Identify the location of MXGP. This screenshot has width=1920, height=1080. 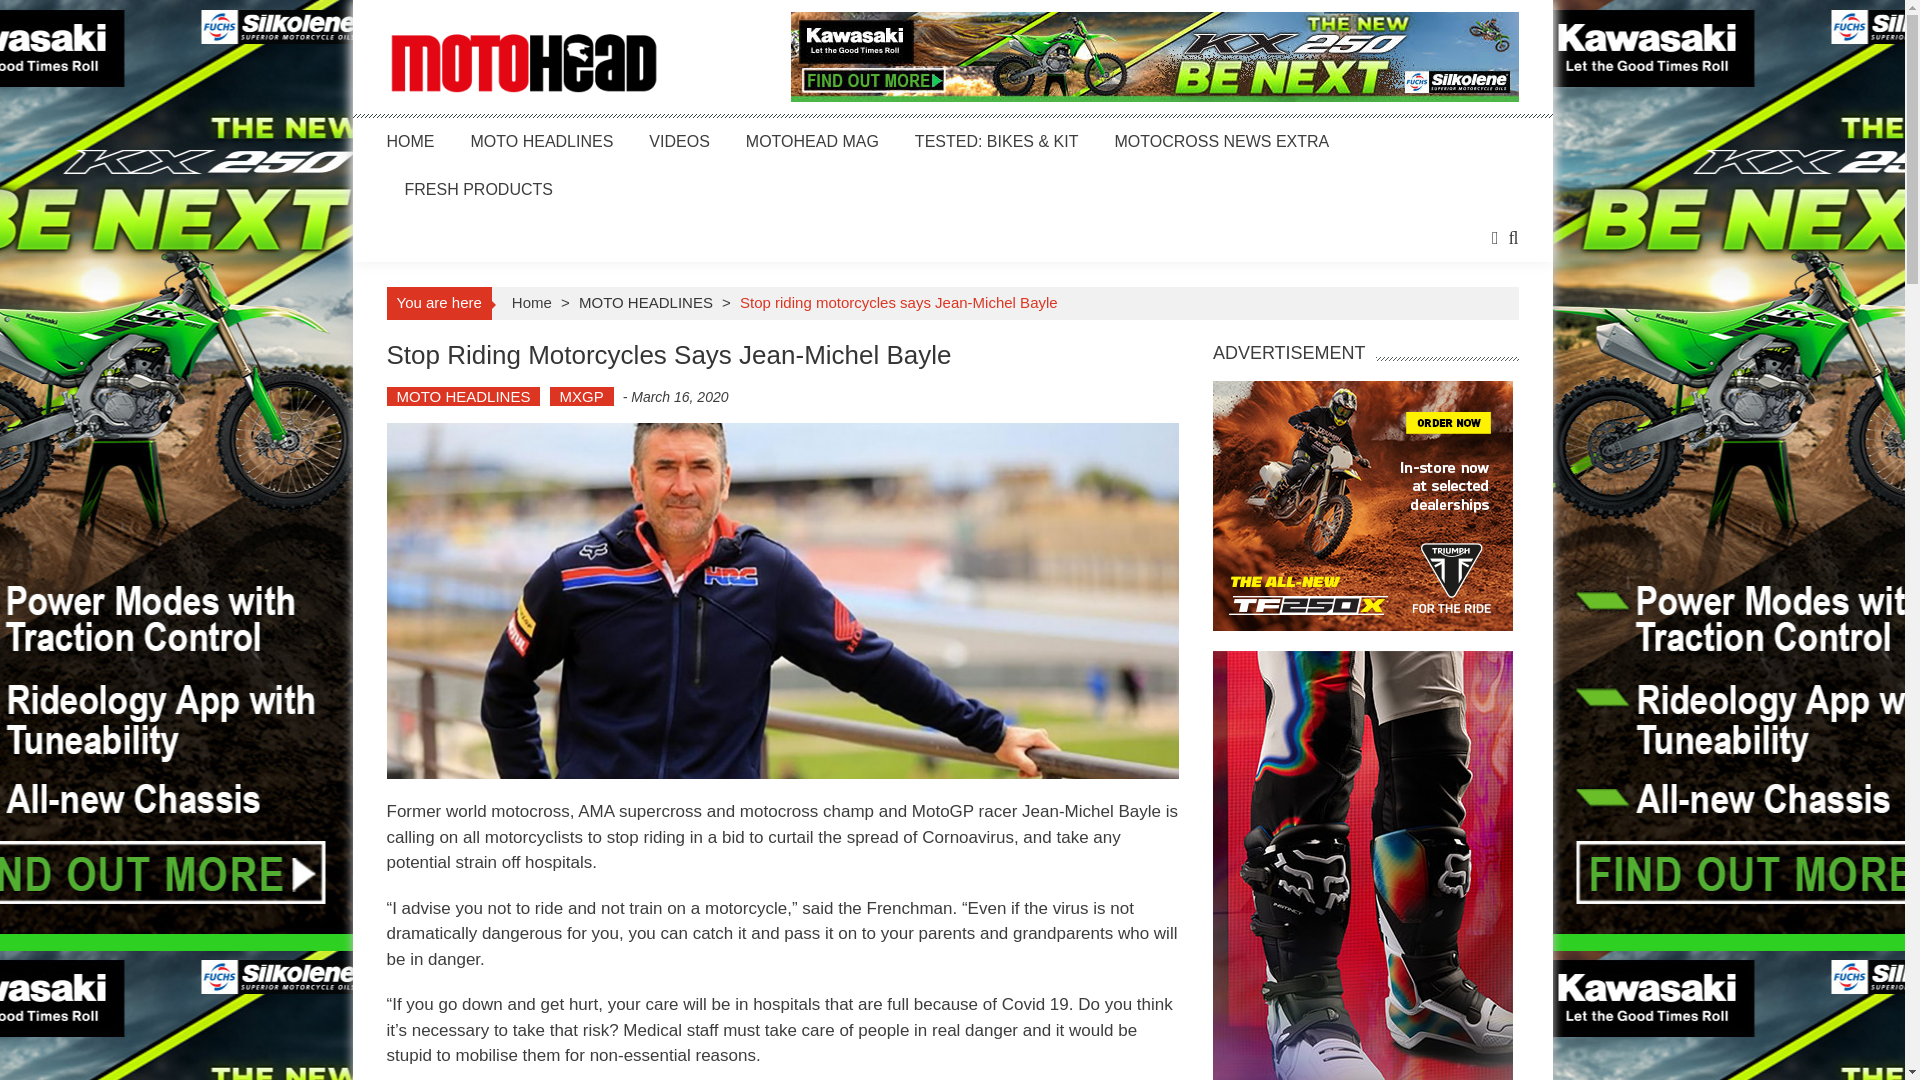
(582, 396).